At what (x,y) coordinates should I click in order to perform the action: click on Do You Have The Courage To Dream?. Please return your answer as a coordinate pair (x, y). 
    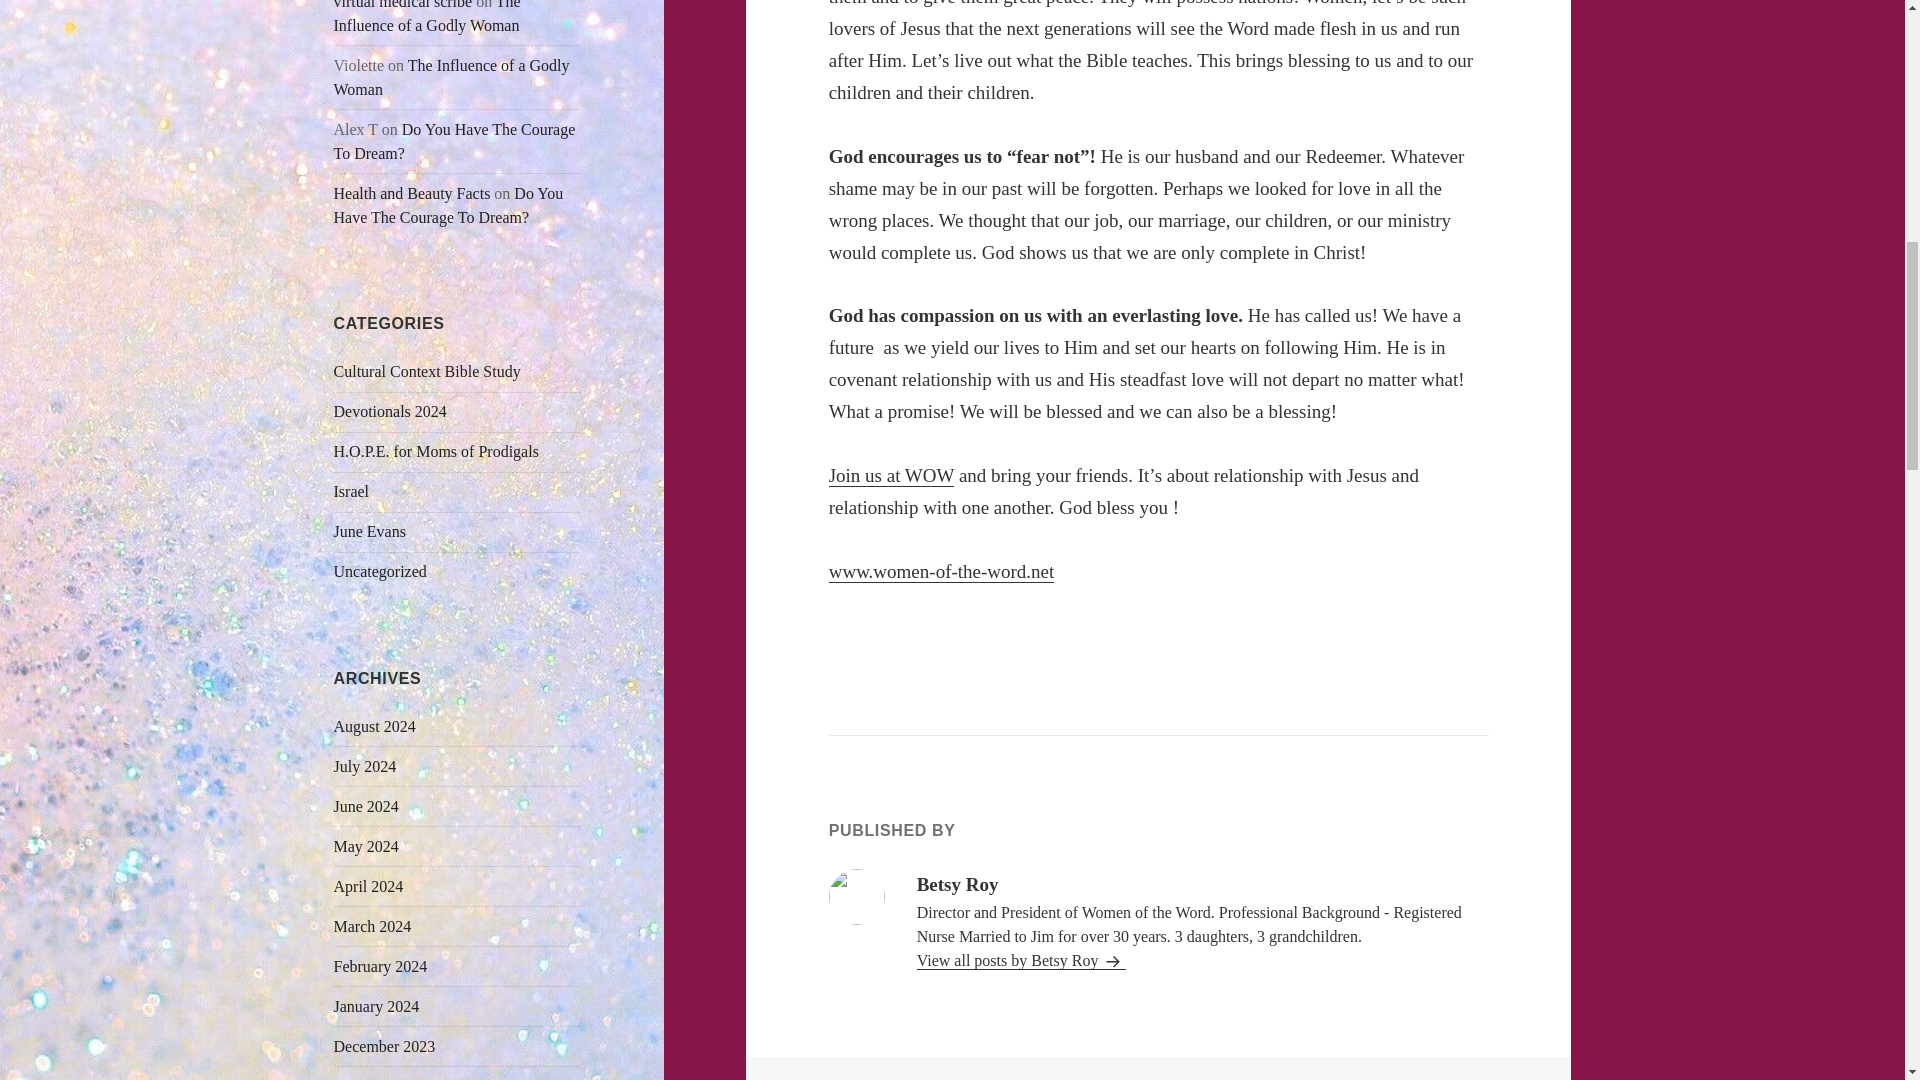
    Looking at the image, I should click on (449, 204).